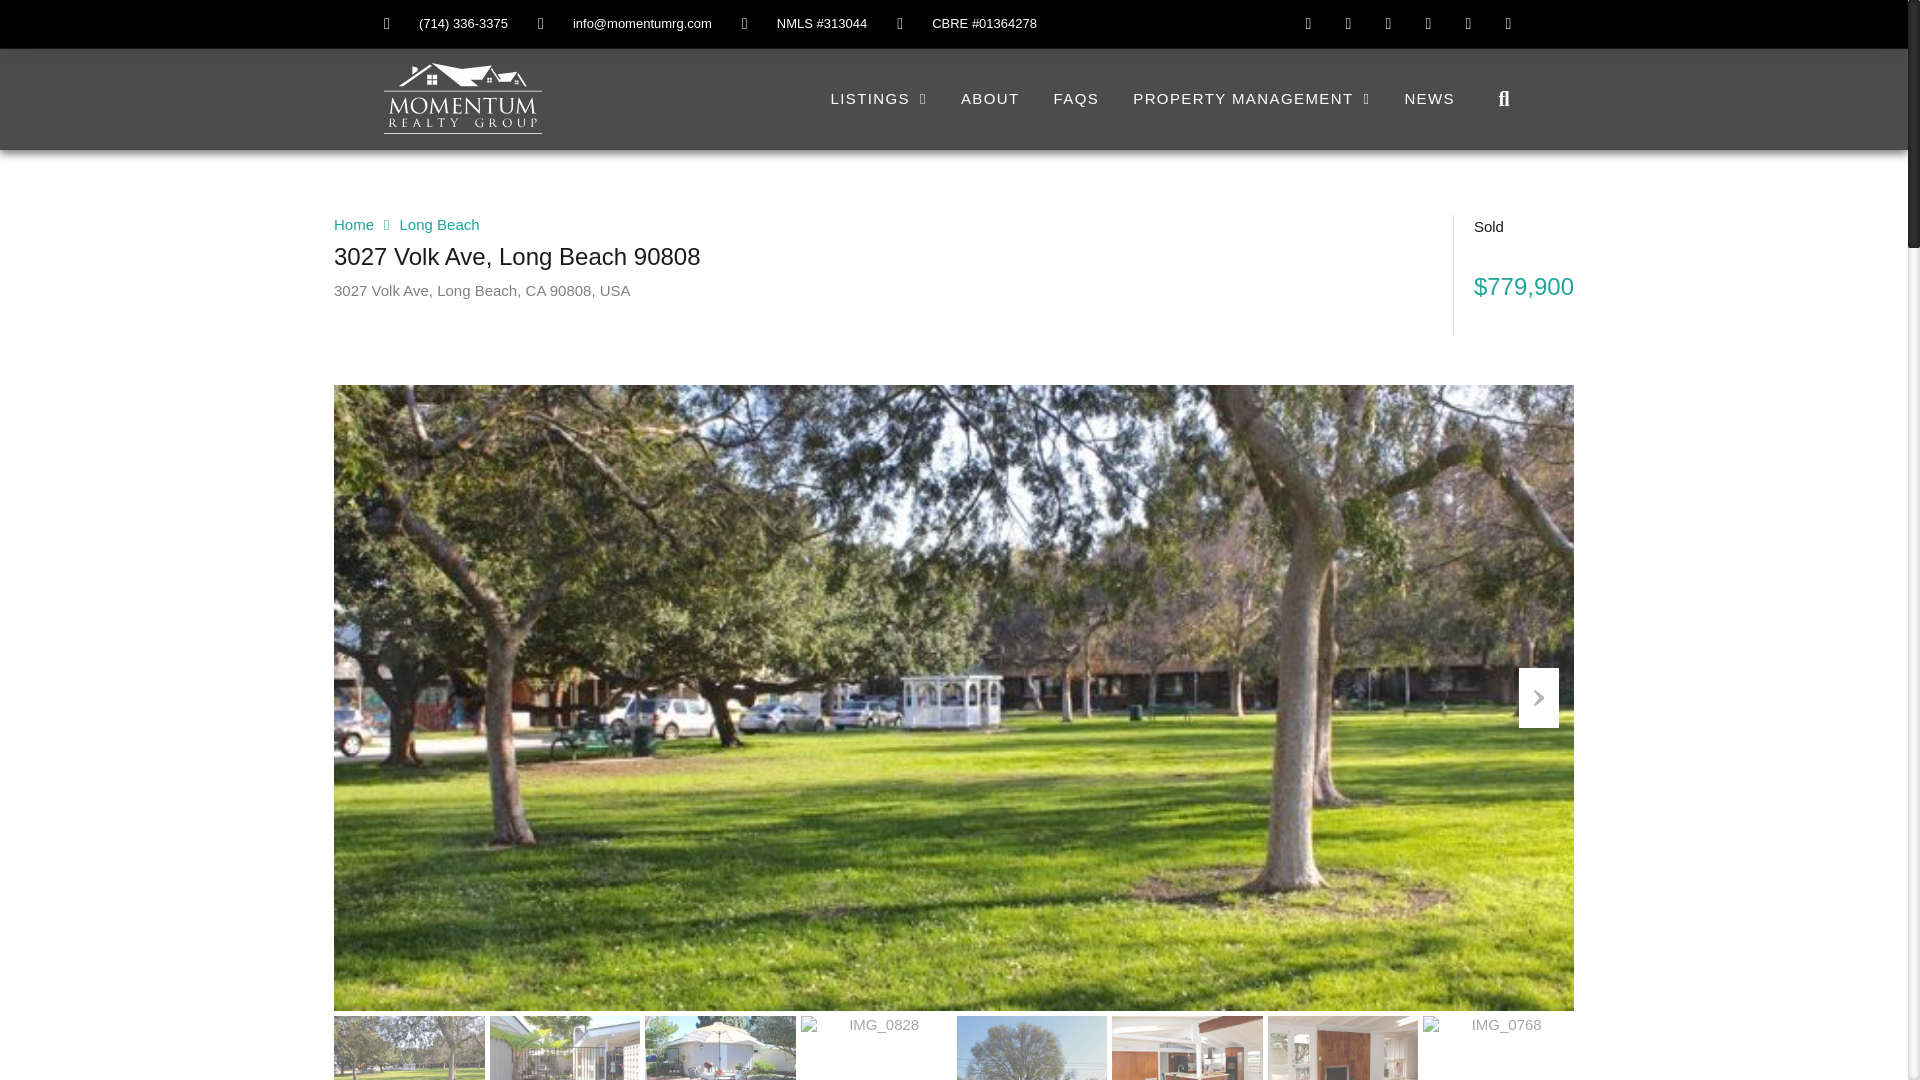  I want to click on ABOUT, so click(990, 98).